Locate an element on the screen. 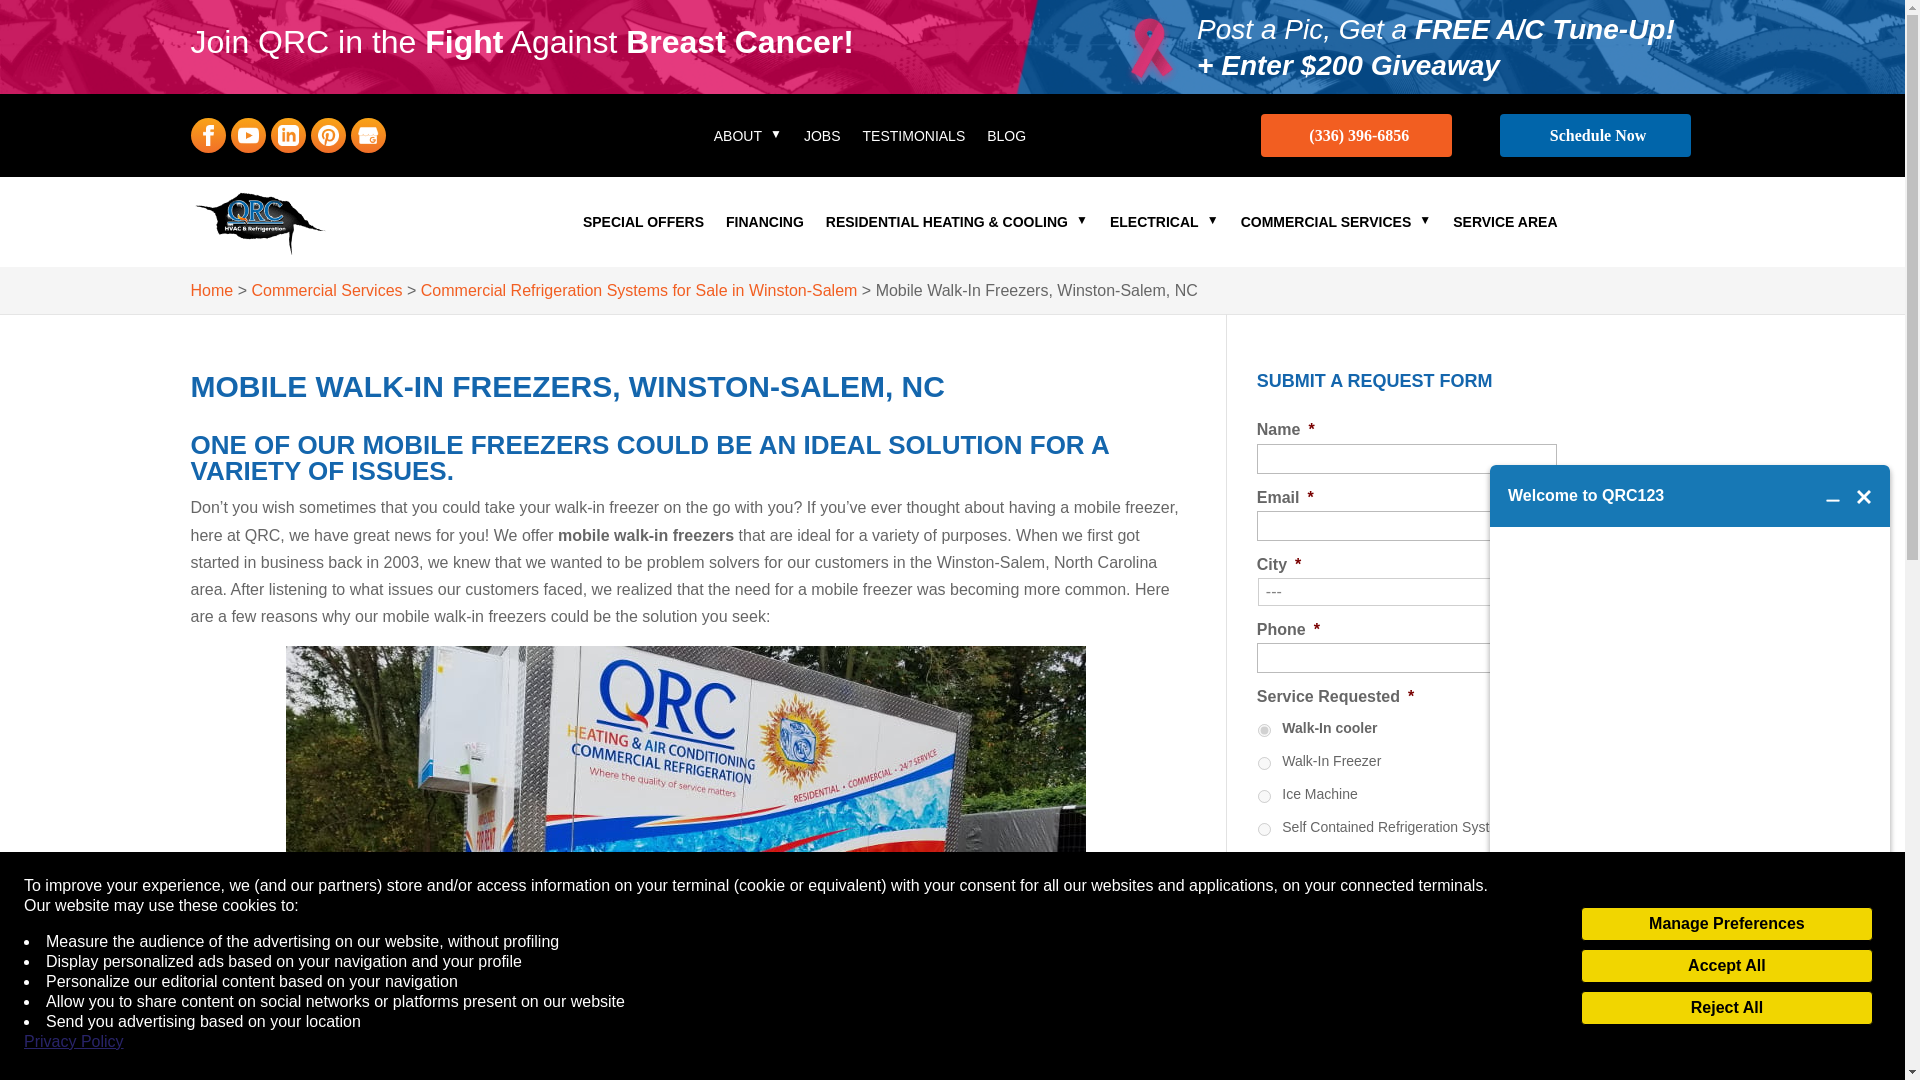  Walk-In cooler is located at coordinates (1264, 730).